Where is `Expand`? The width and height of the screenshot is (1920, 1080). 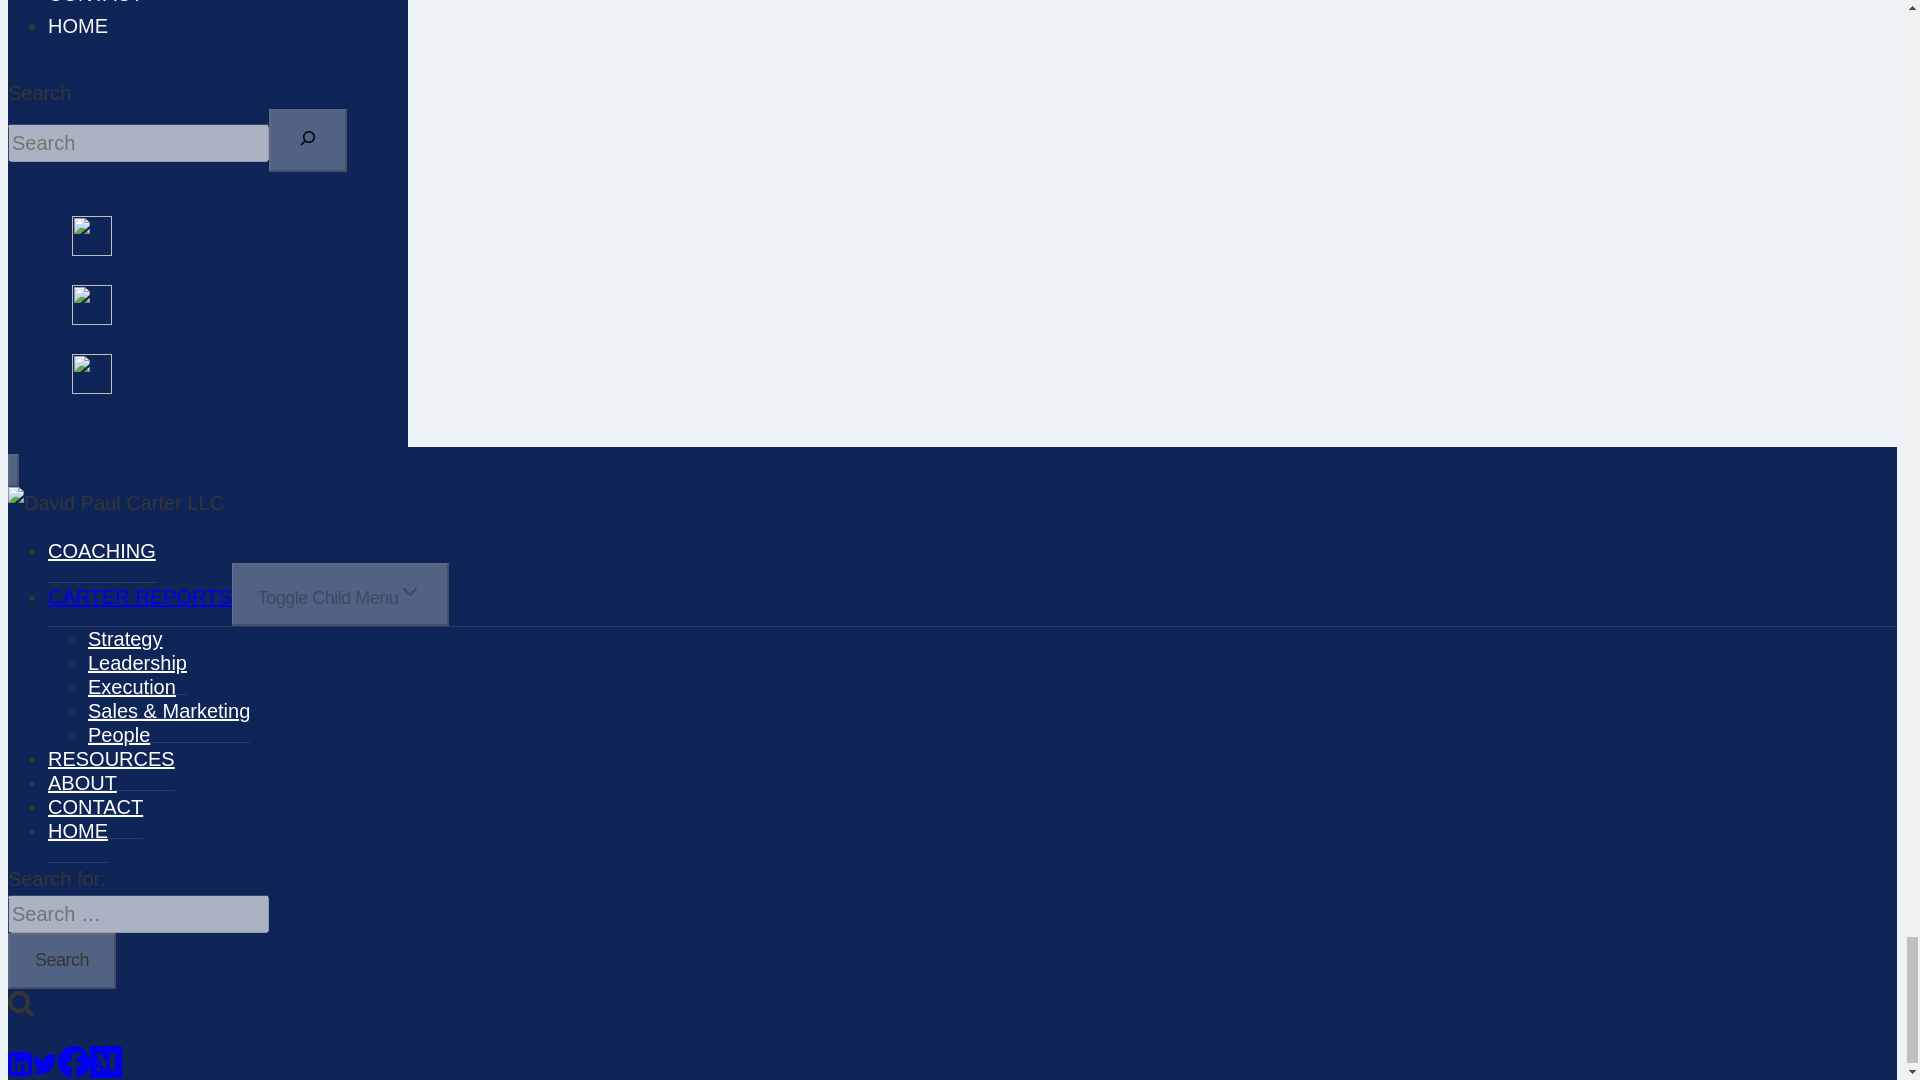
Expand is located at coordinates (410, 591).